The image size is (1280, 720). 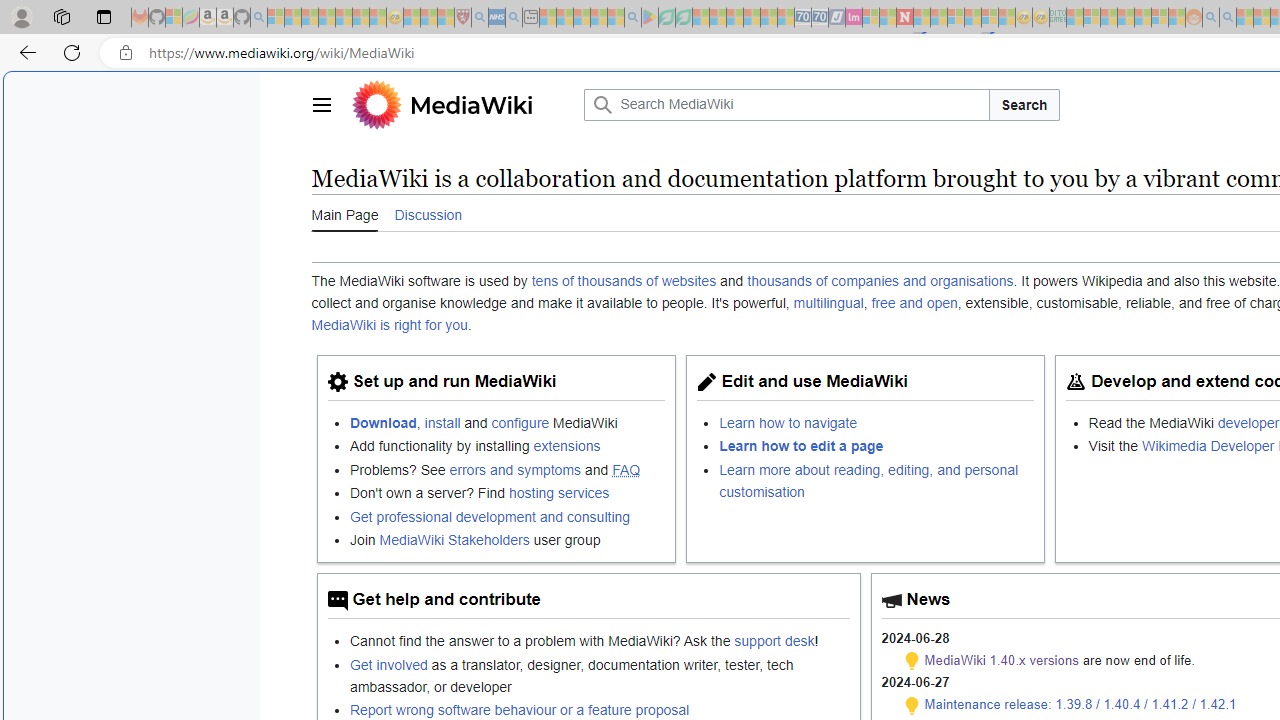 I want to click on 14 Common Myths Debunked By Scientific Facts - Sleeping, so click(x=938, y=18).